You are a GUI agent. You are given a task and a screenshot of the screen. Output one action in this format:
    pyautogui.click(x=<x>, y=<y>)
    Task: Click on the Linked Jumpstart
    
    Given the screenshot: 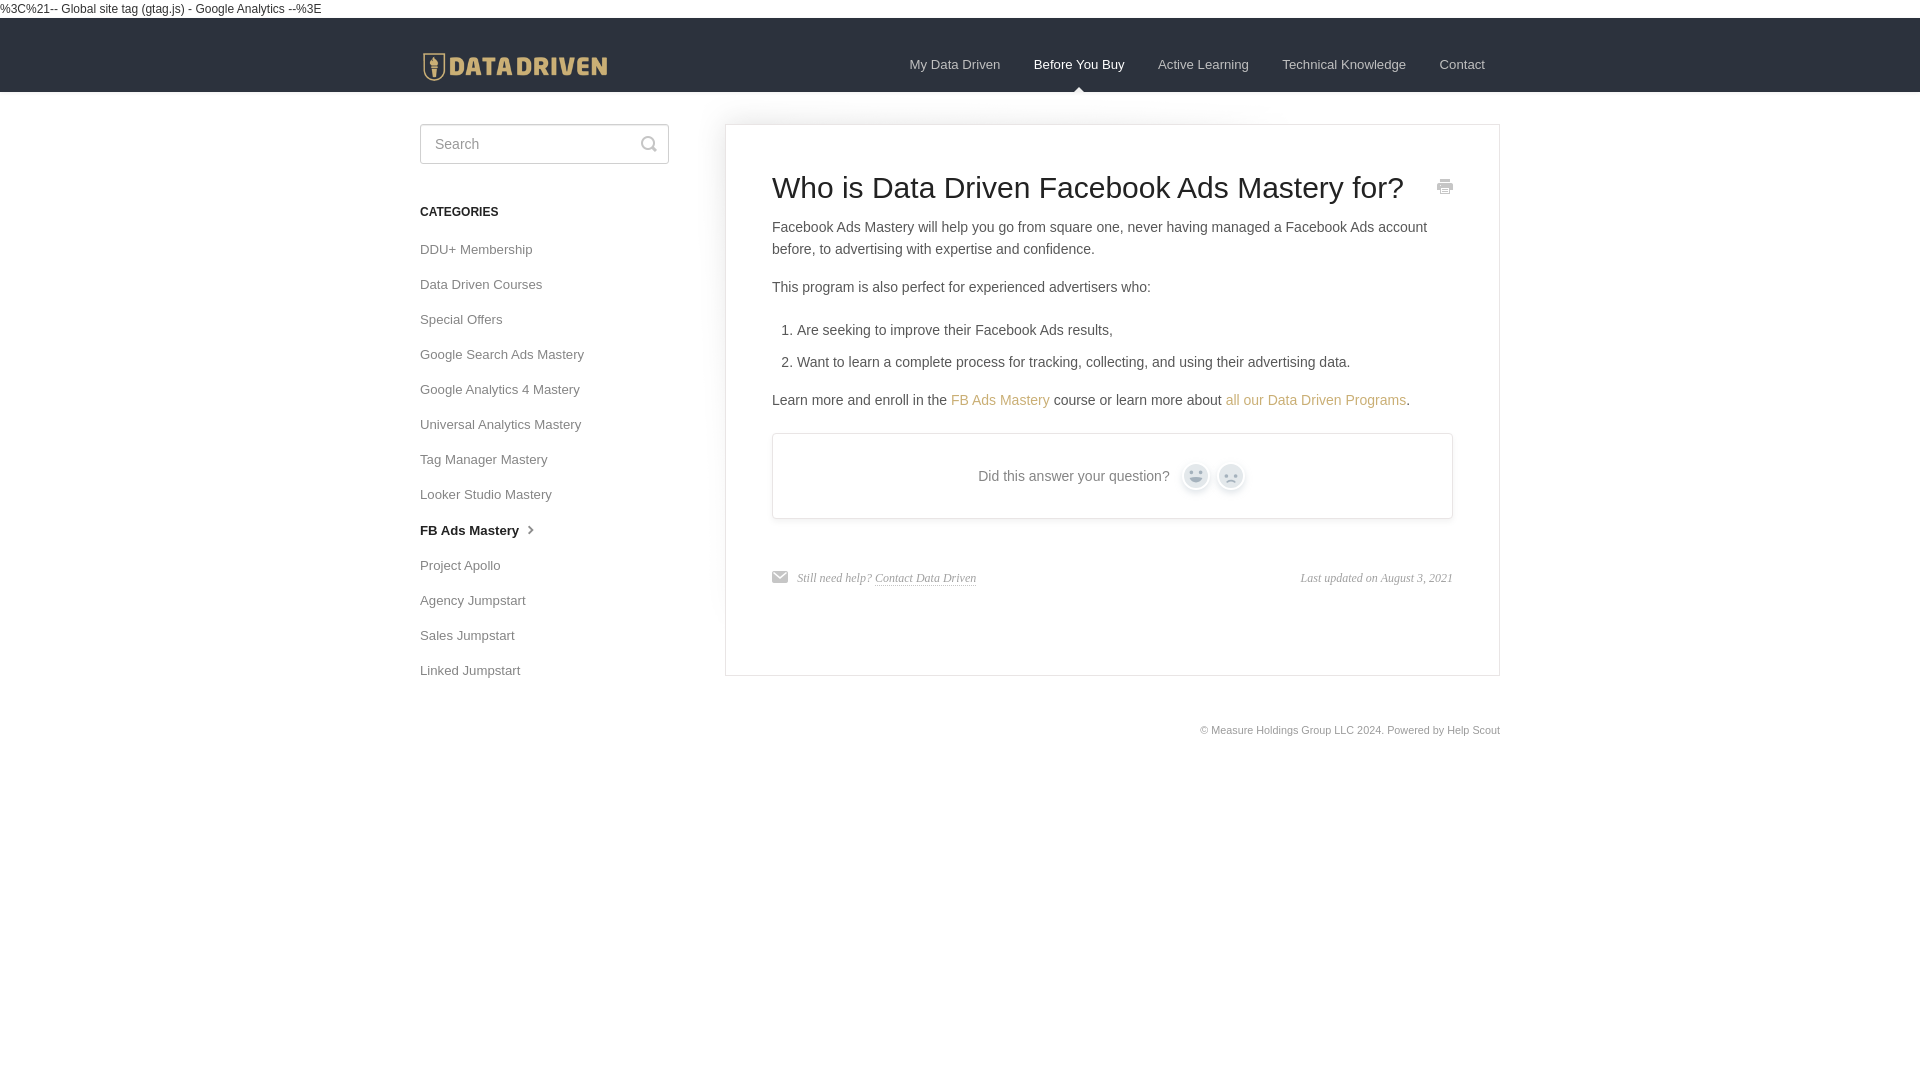 What is the action you would take?
    pyautogui.click(x=478, y=670)
    